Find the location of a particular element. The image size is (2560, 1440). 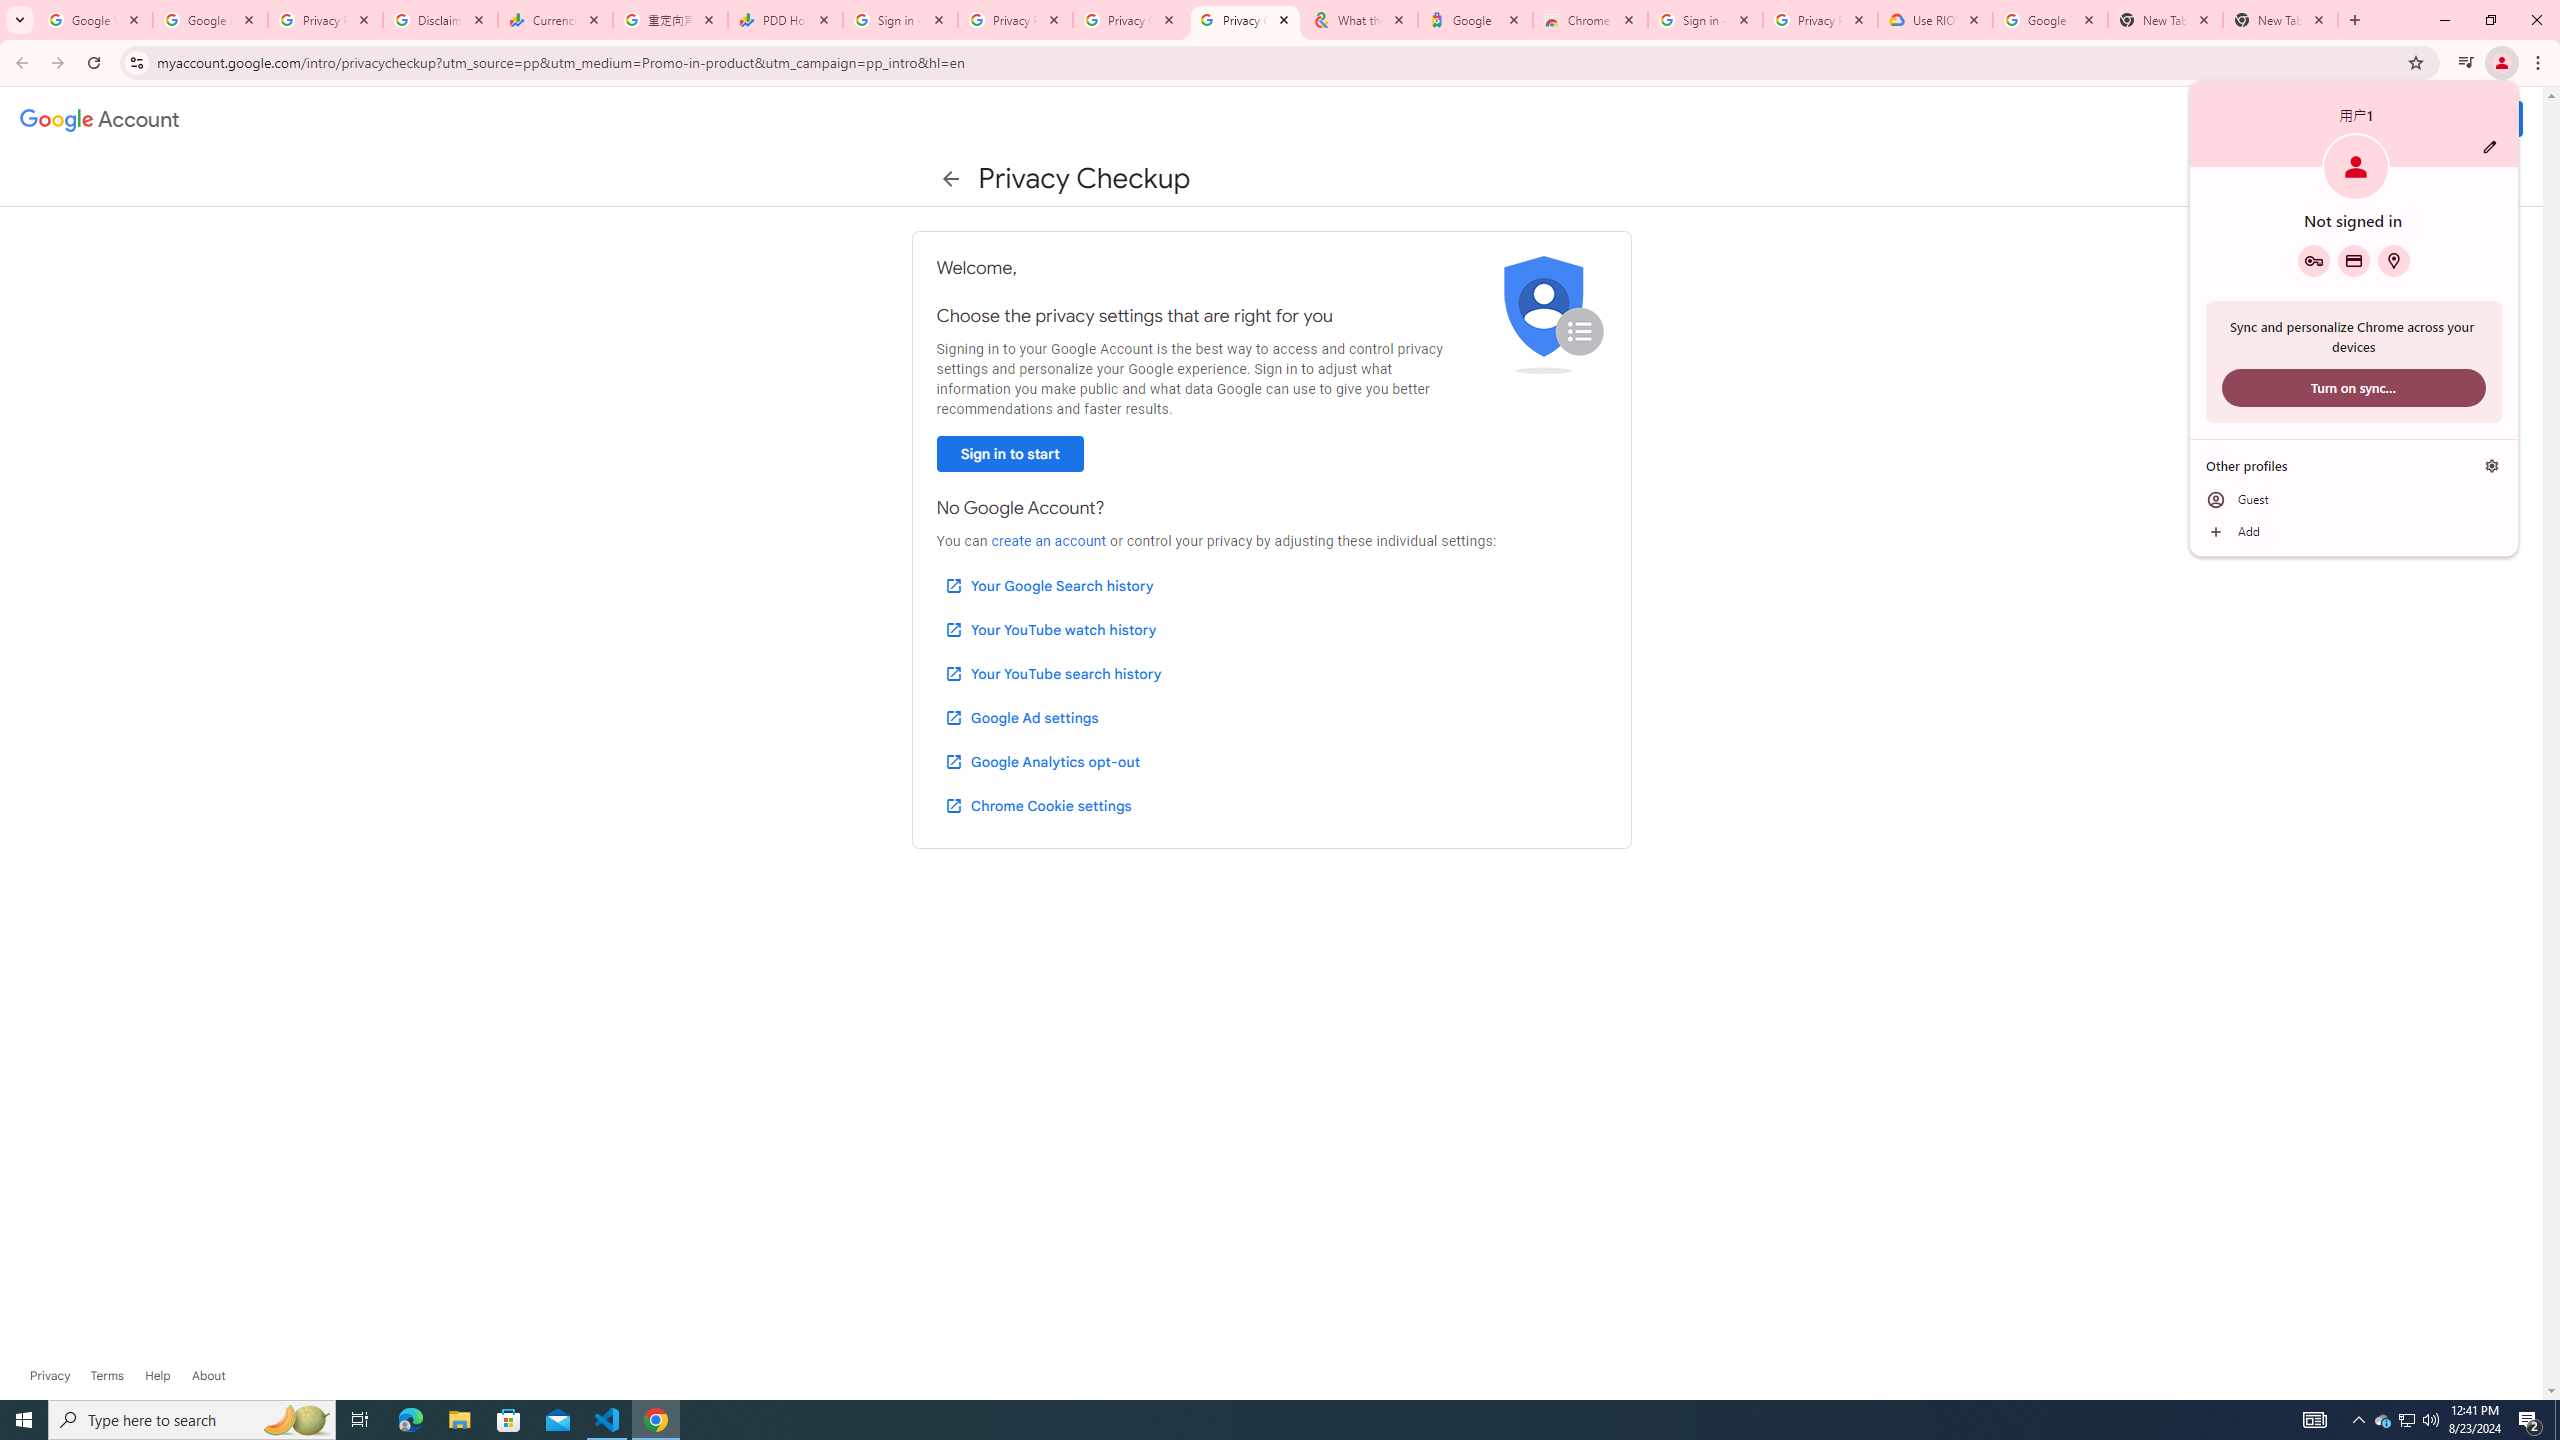

Running applications is located at coordinates (1262, 1420).